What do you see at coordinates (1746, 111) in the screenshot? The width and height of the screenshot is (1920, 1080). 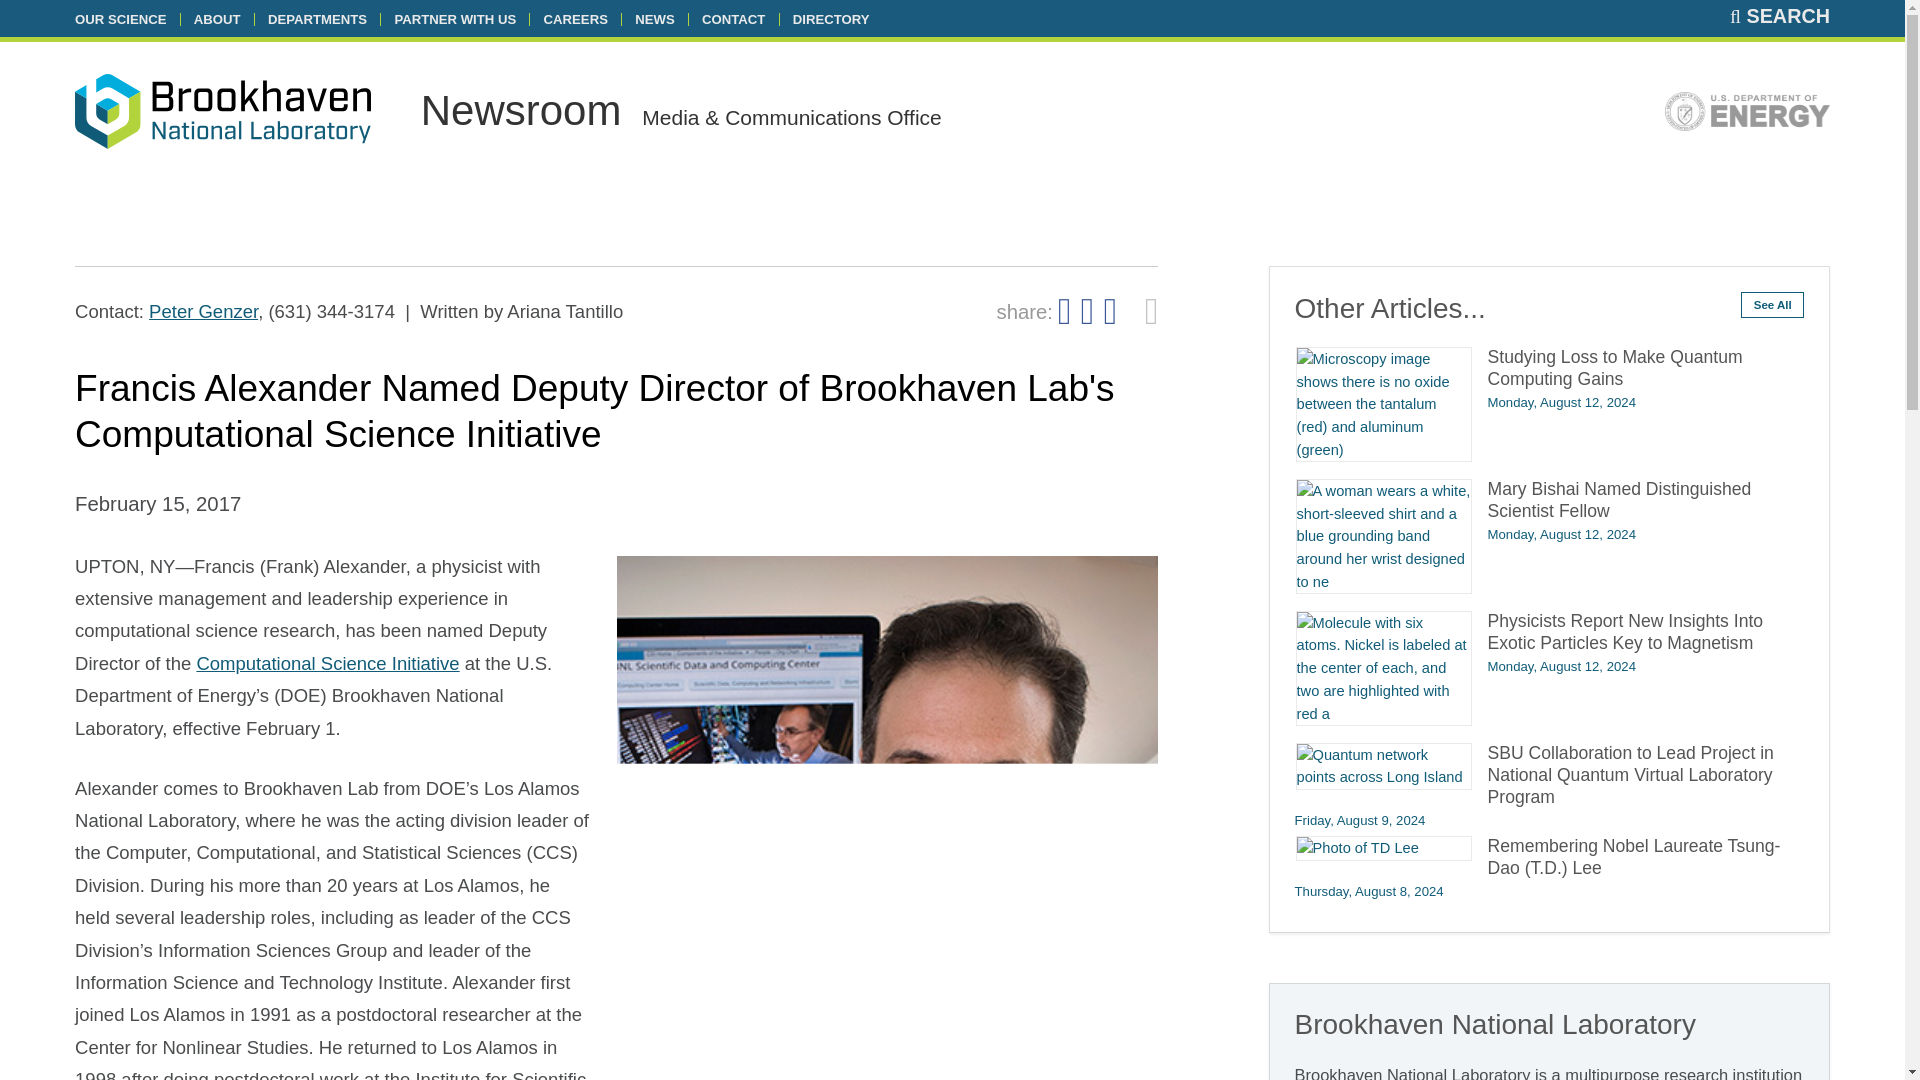 I see `DOE Office of Science` at bounding box center [1746, 111].